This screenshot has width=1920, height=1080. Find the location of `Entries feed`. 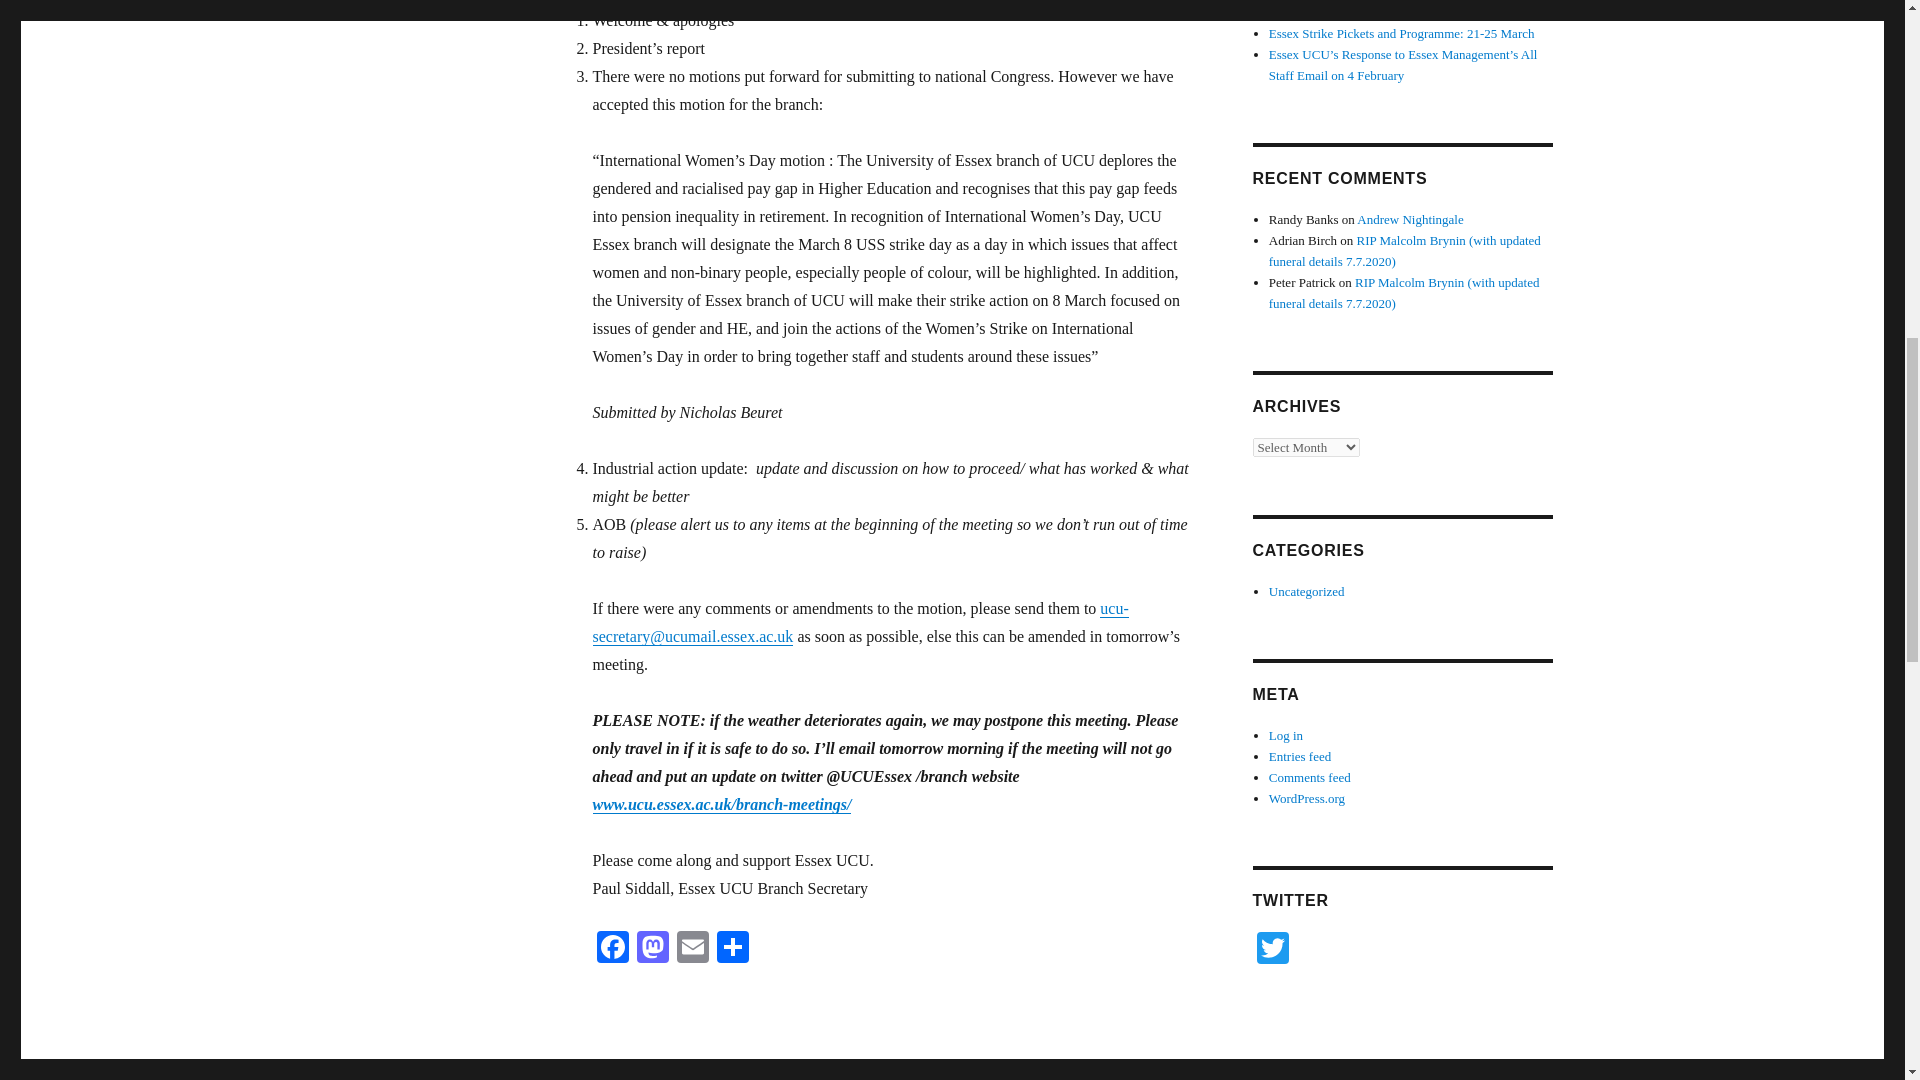

Entries feed is located at coordinates (1300, 756).